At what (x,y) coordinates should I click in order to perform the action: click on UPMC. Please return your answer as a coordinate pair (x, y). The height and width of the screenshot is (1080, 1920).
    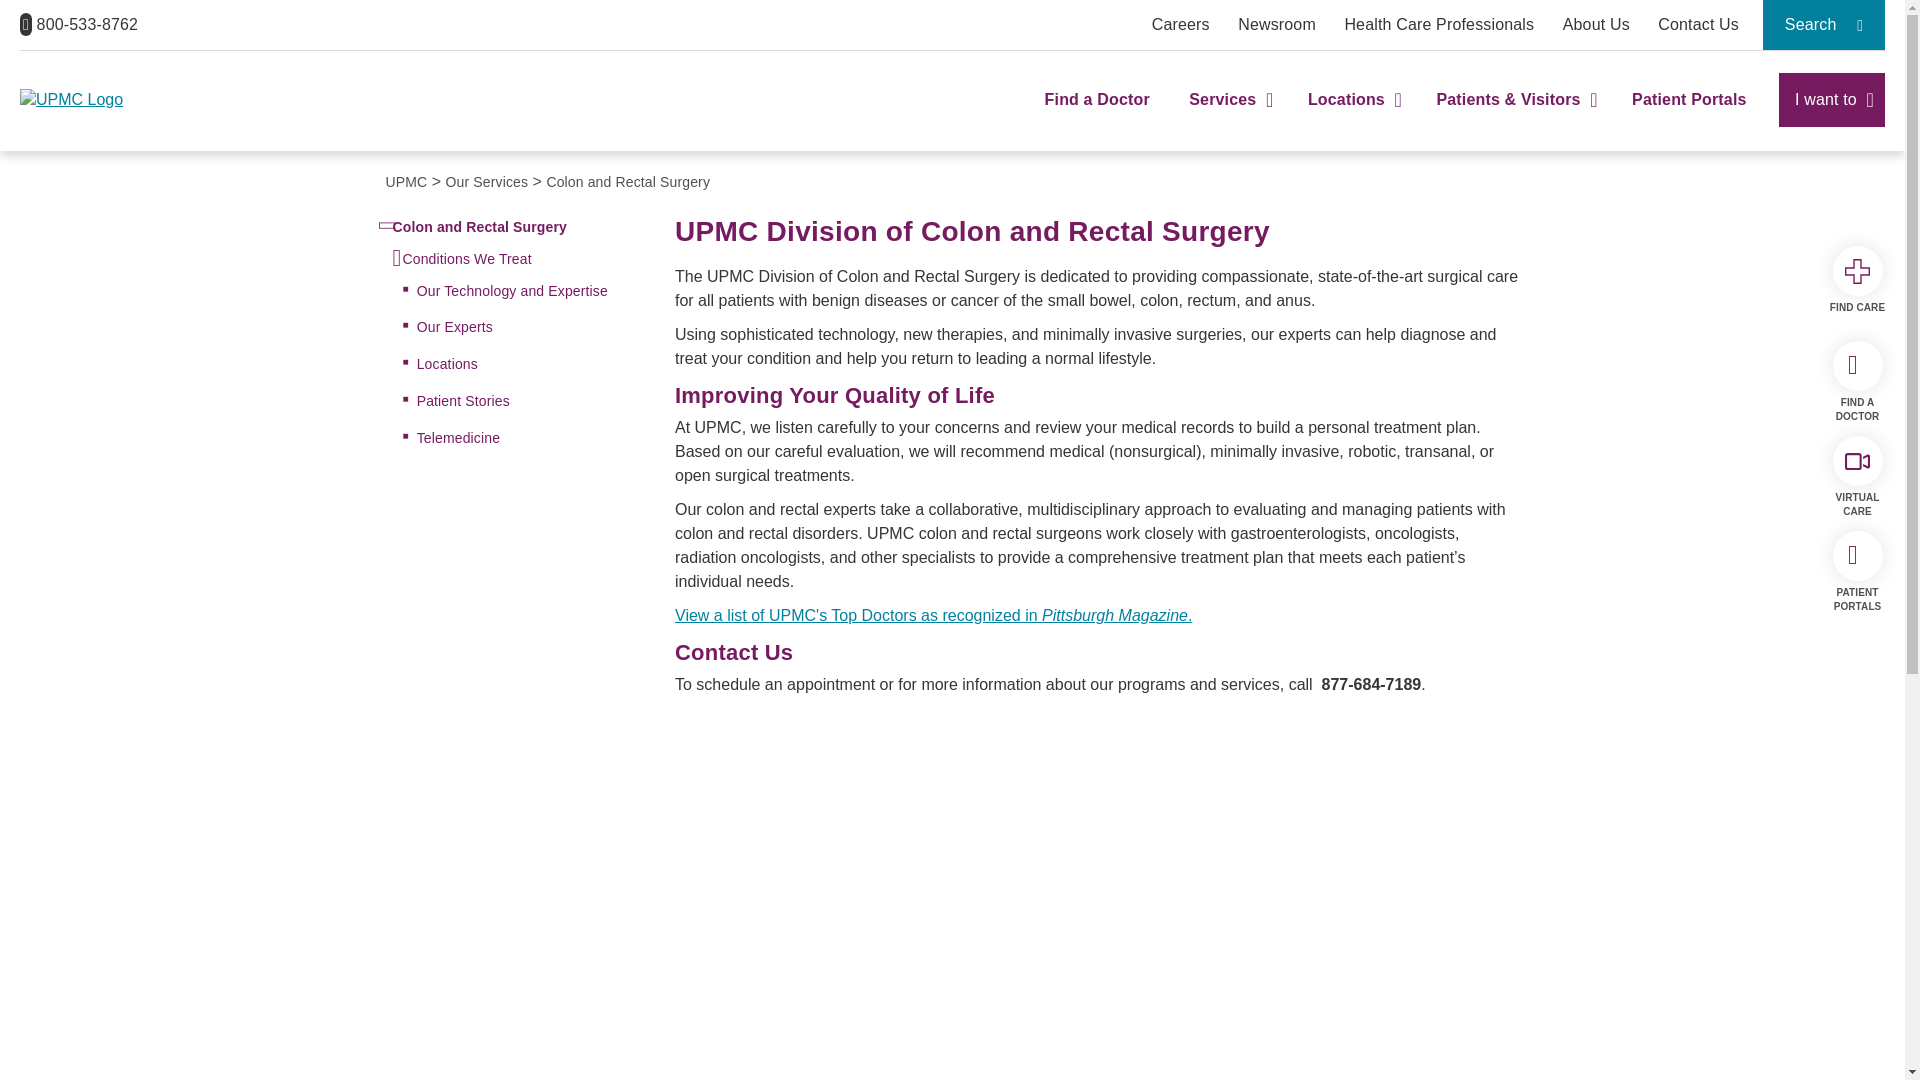
    Looking at the image, I should click on (107, 100).